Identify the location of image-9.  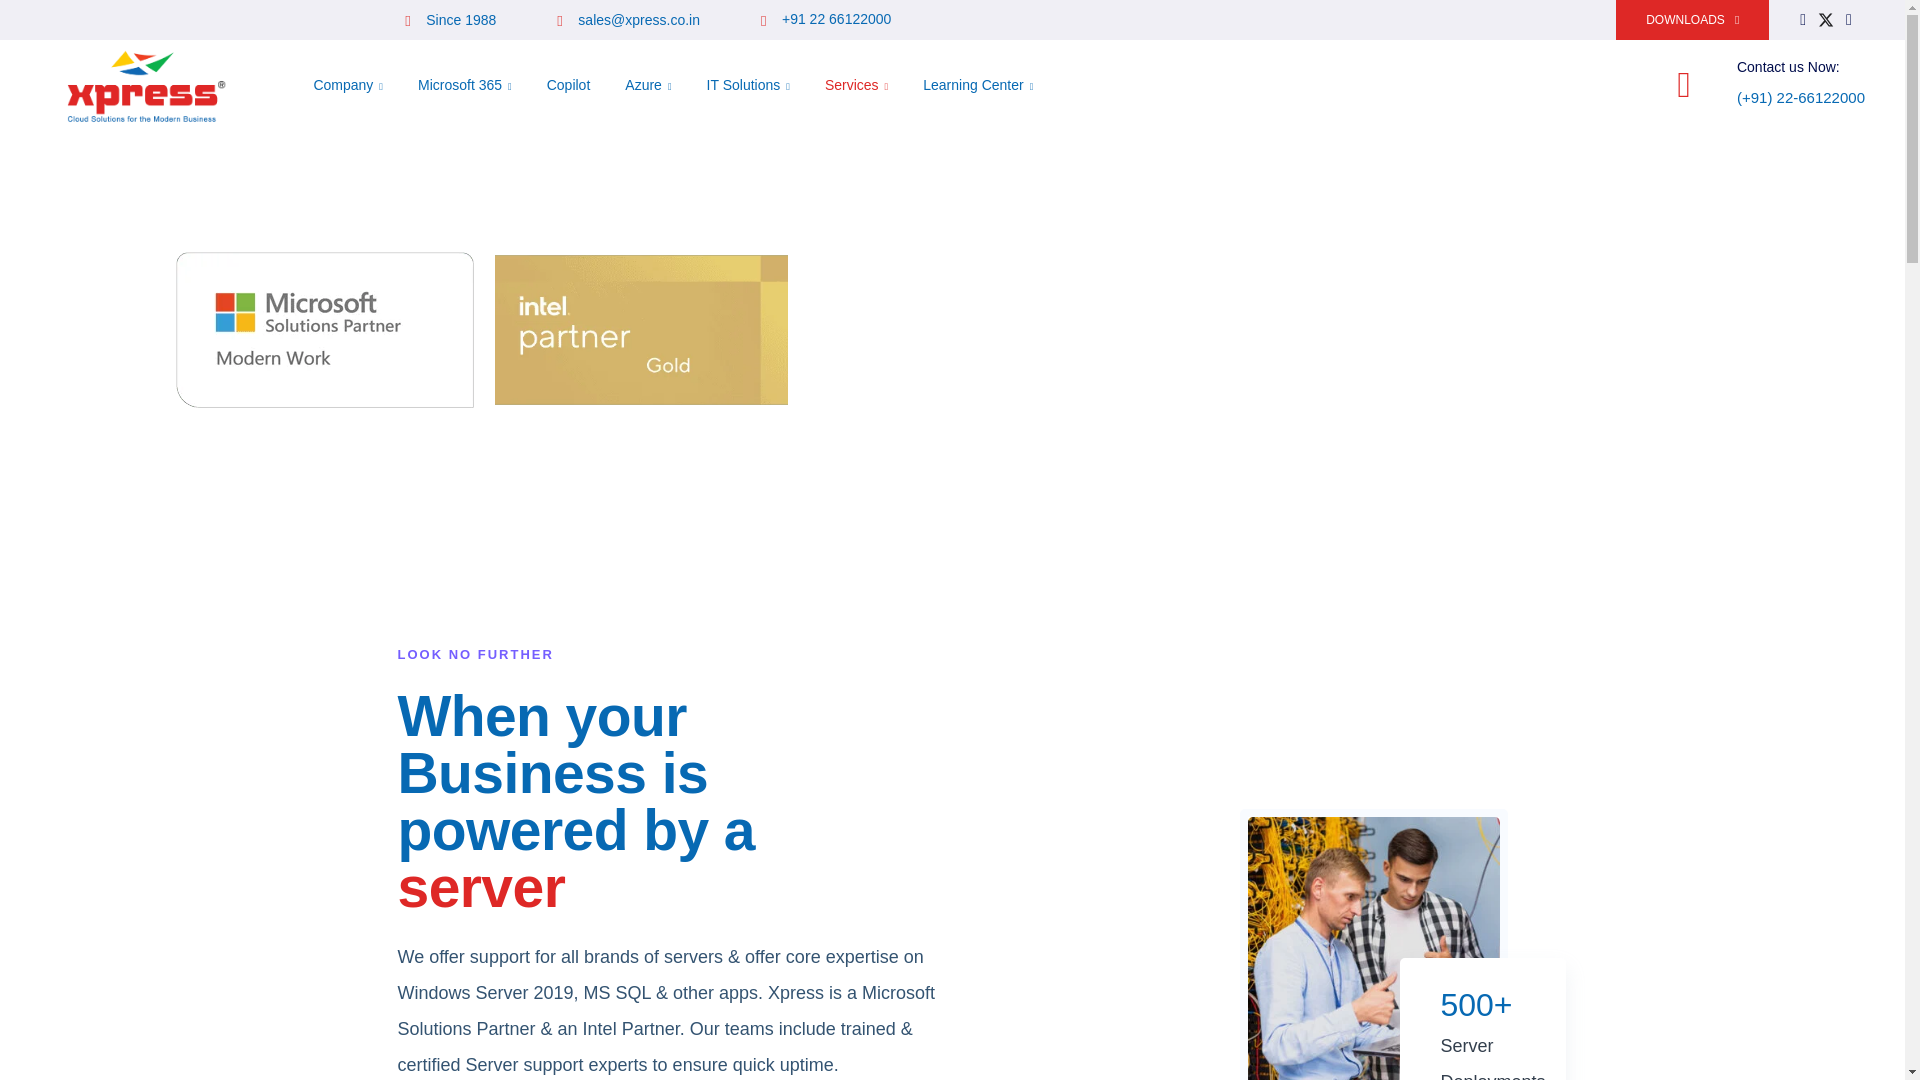
(1374, 948).